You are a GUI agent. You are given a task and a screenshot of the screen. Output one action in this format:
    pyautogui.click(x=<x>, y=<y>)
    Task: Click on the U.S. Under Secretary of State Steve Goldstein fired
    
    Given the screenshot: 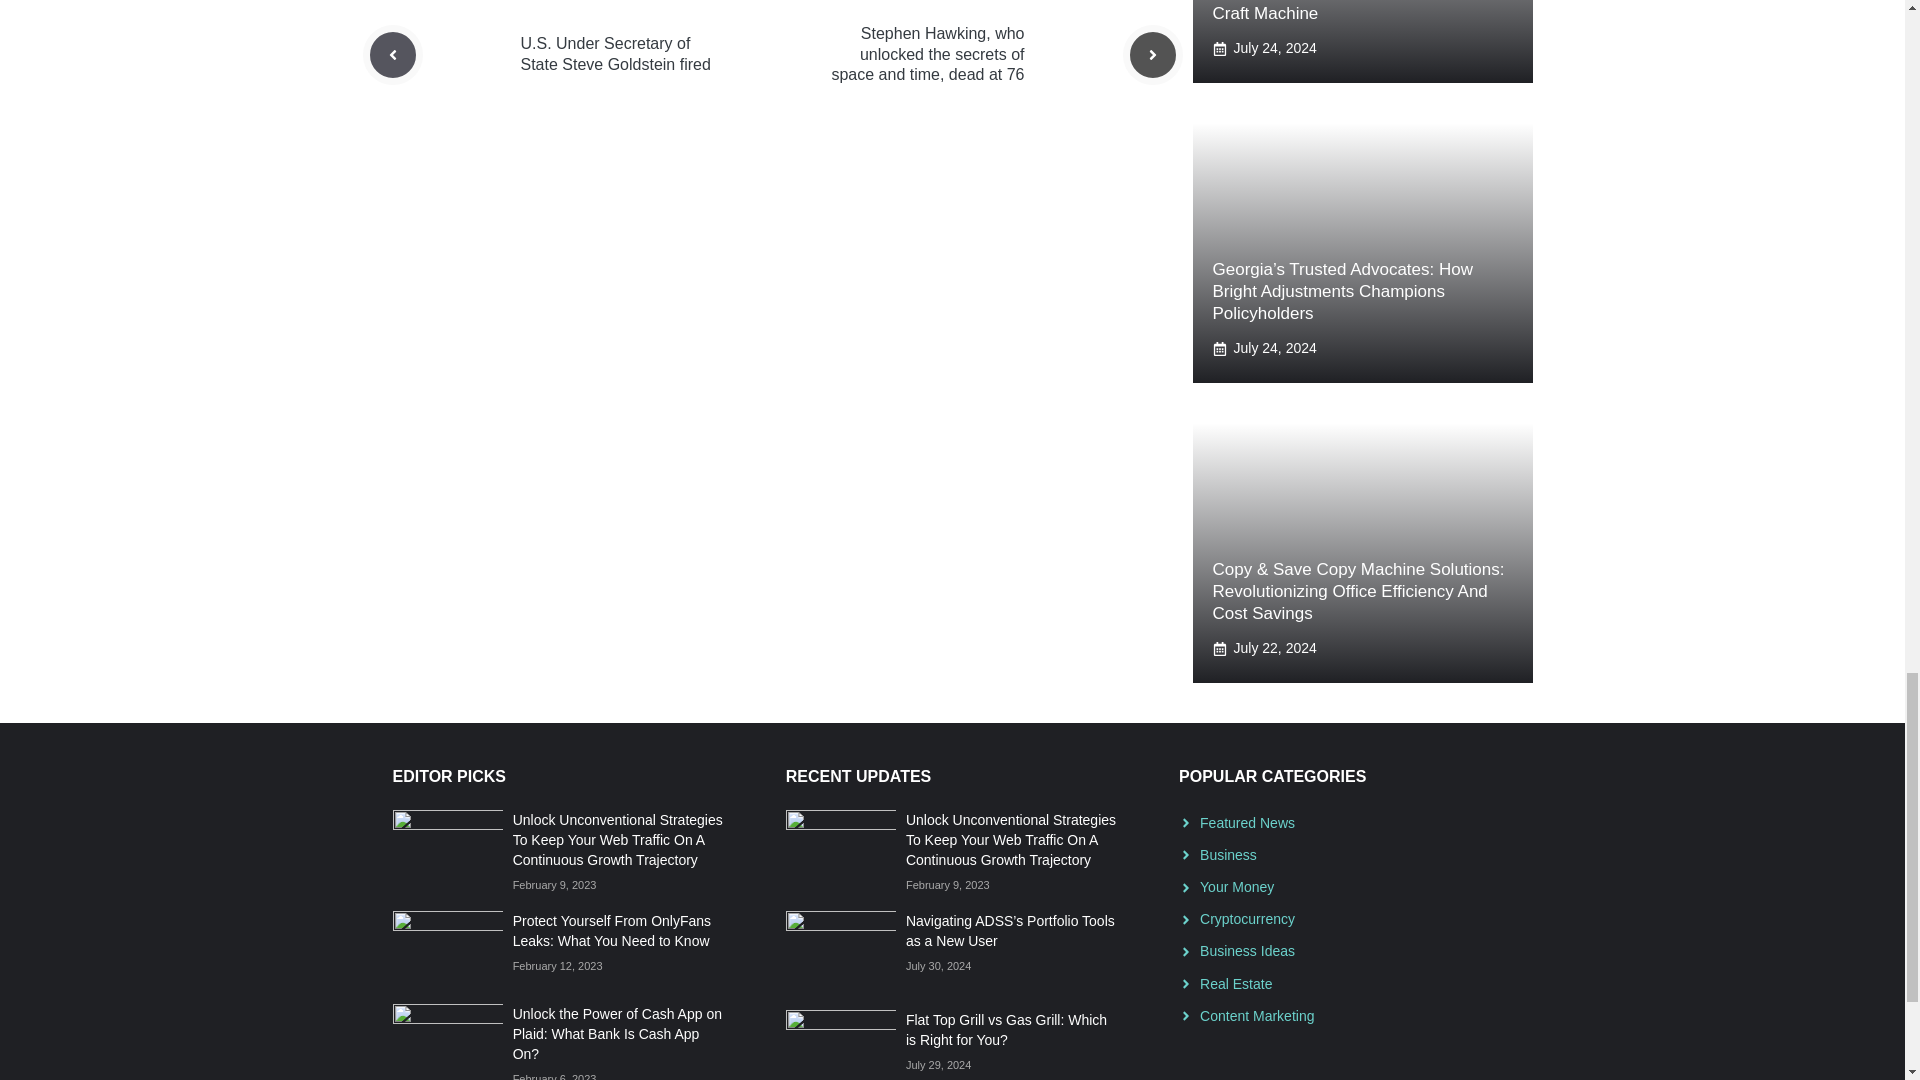 What is the action you would take?
    pyautogui.click(x=615, y=54)
    